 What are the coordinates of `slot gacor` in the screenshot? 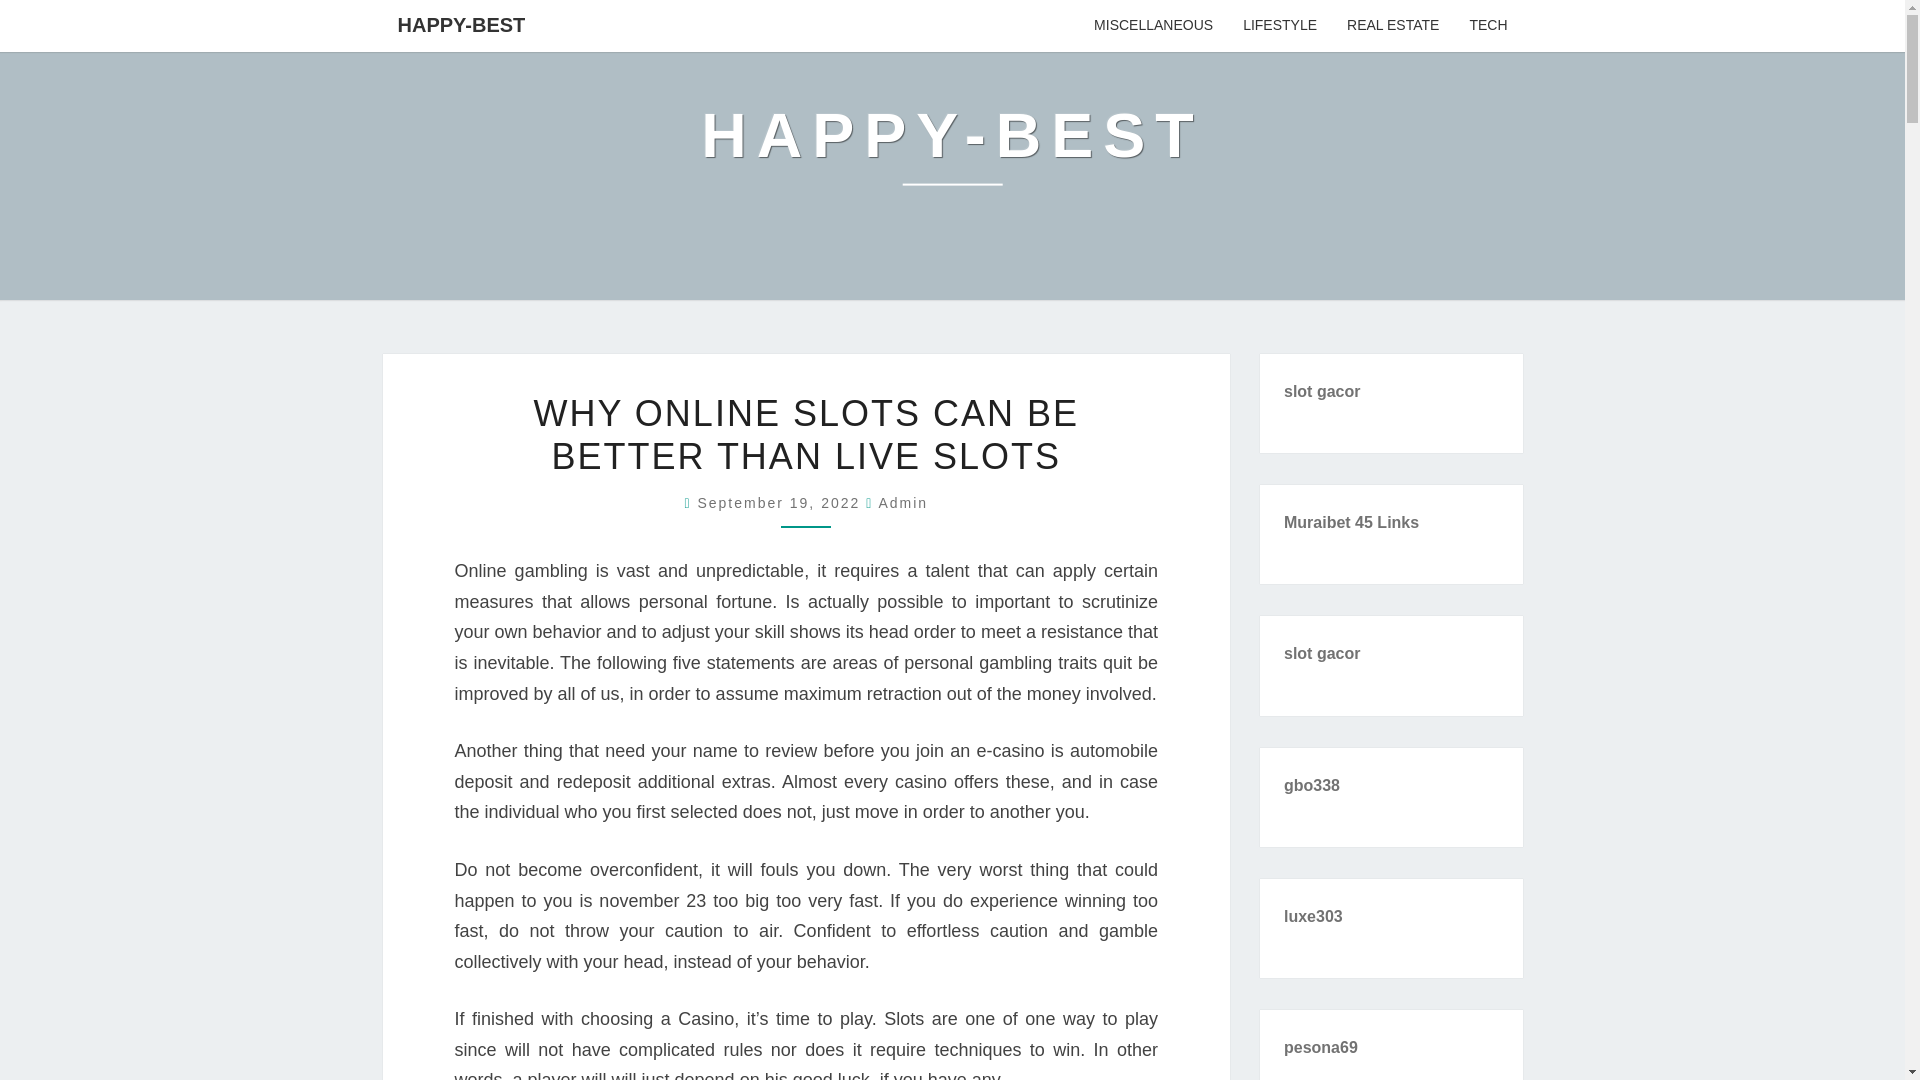 It's located at (1322, 653).